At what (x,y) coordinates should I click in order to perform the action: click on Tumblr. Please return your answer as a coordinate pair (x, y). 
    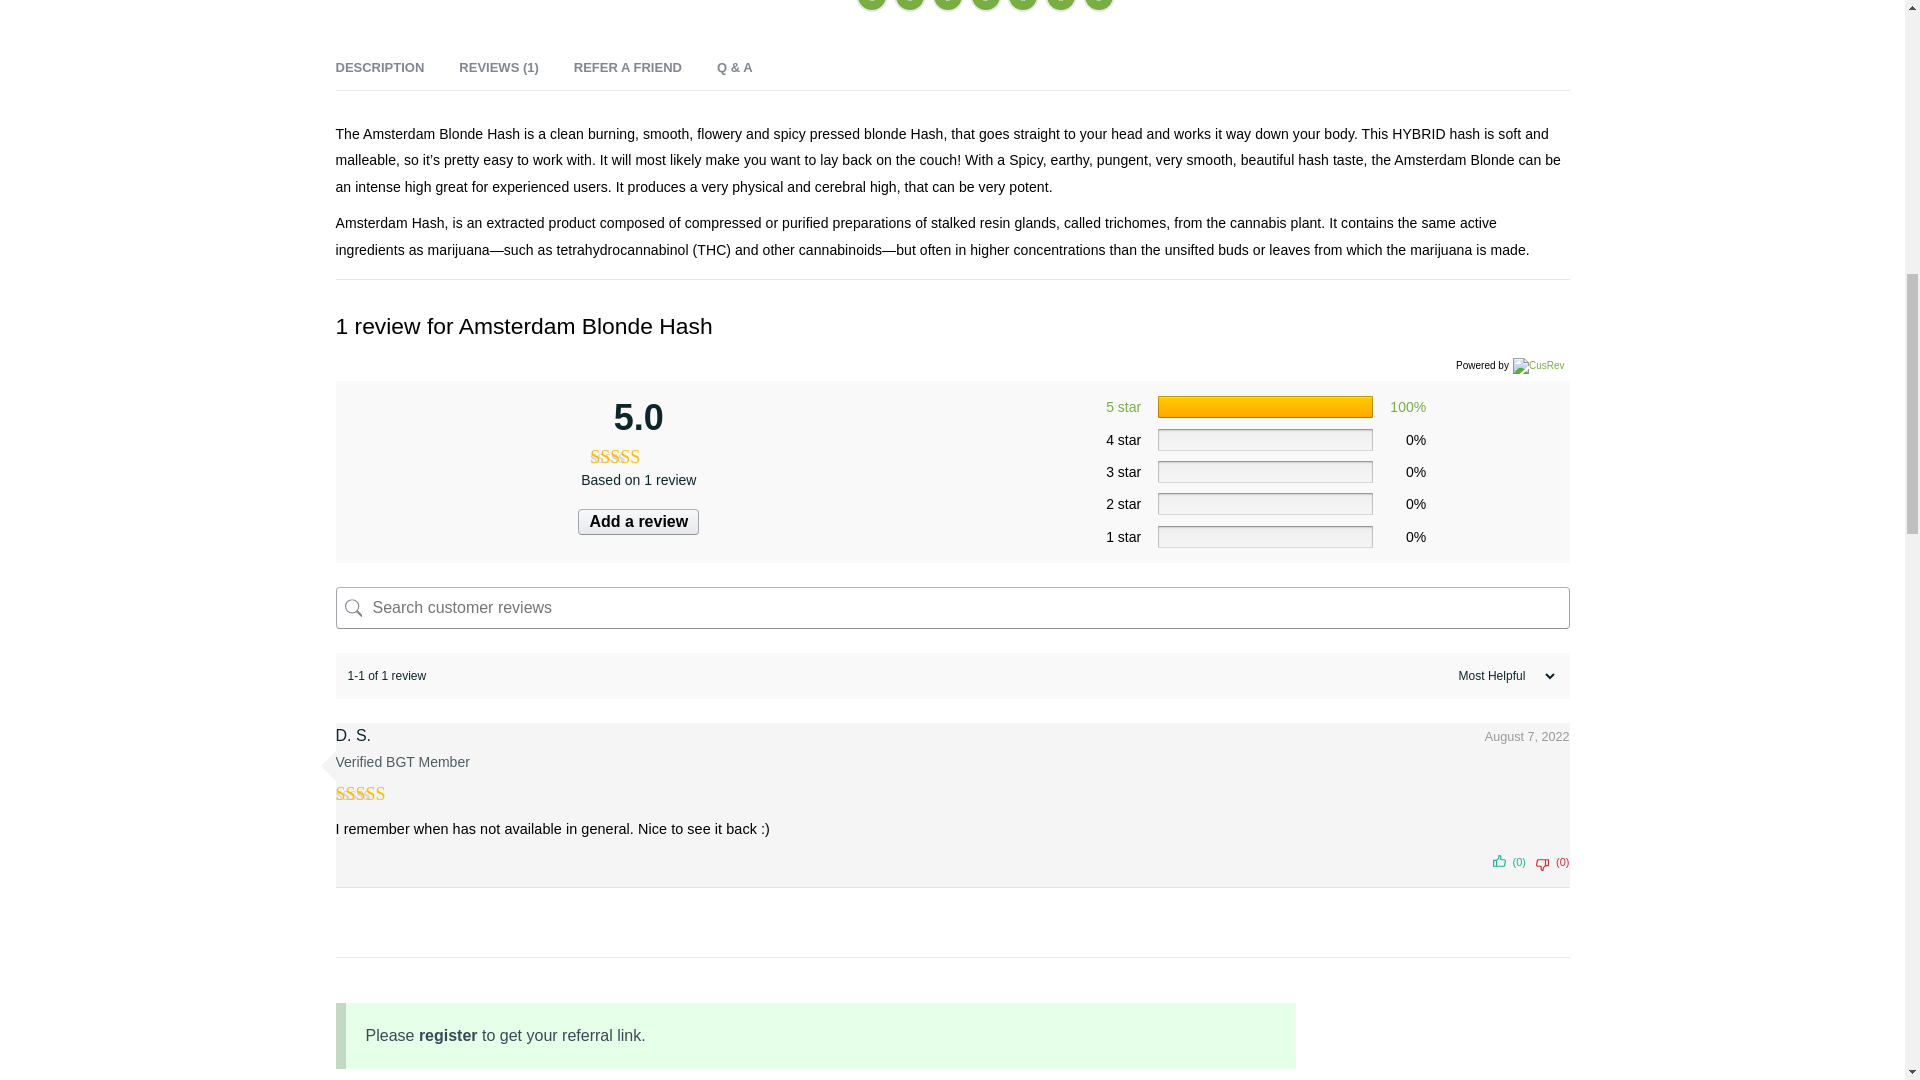
    Looking at the image, I should click on (1060, 6).